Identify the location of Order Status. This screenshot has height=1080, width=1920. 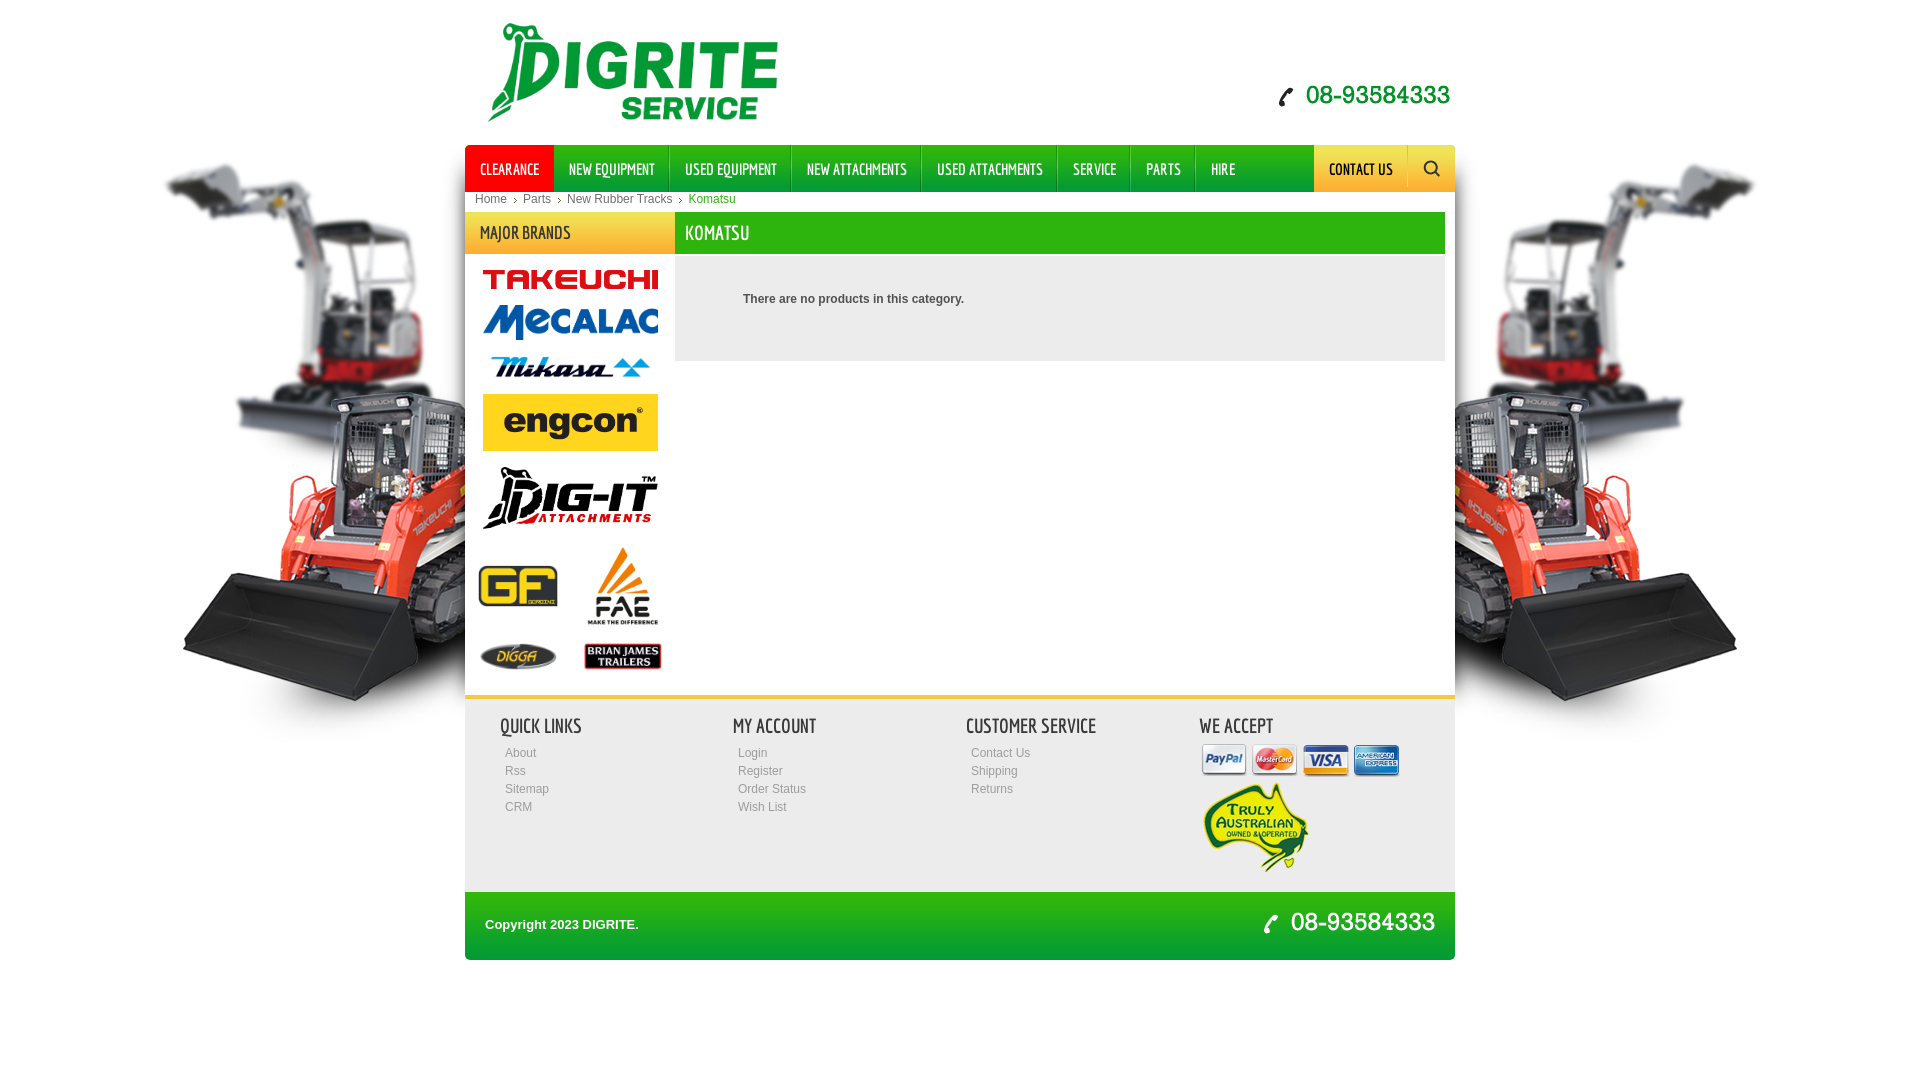
(772, 789).